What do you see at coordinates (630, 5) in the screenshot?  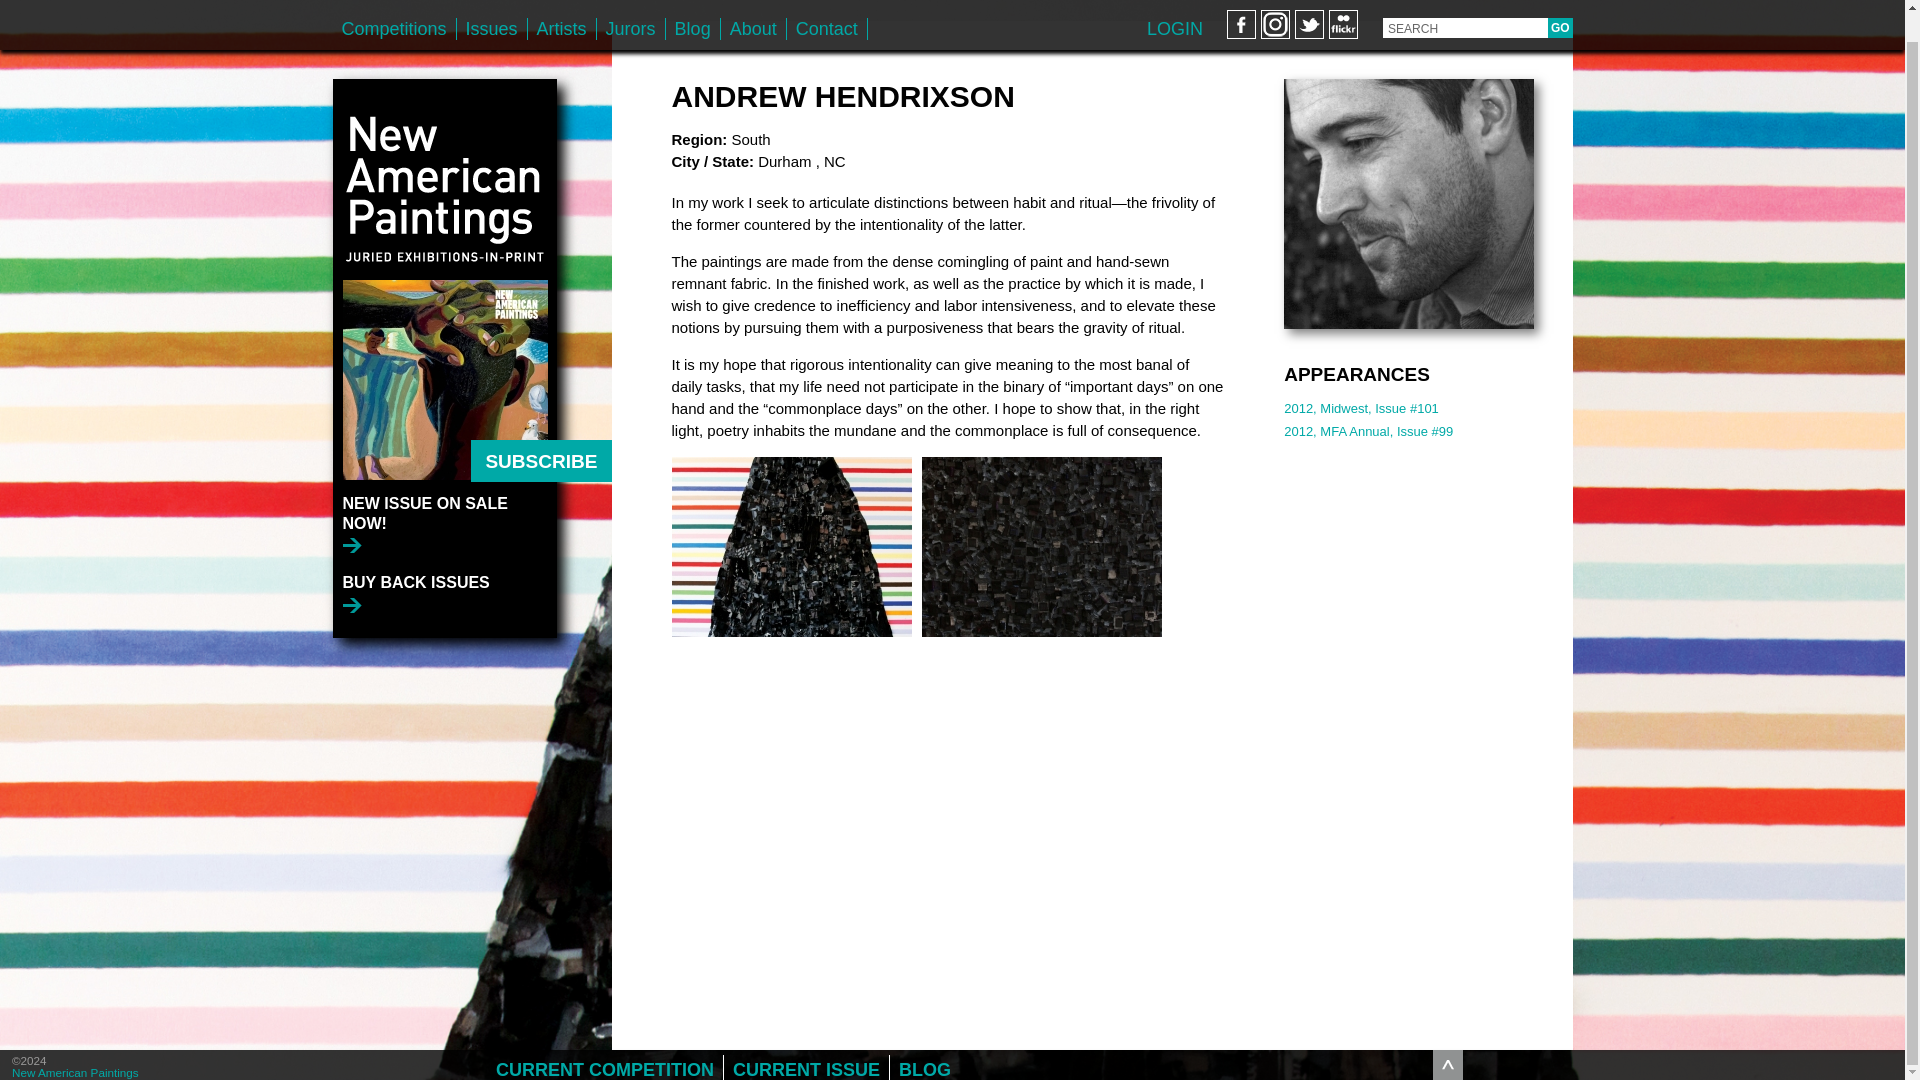 I see `Jurors` at bounding box center [630, 5].